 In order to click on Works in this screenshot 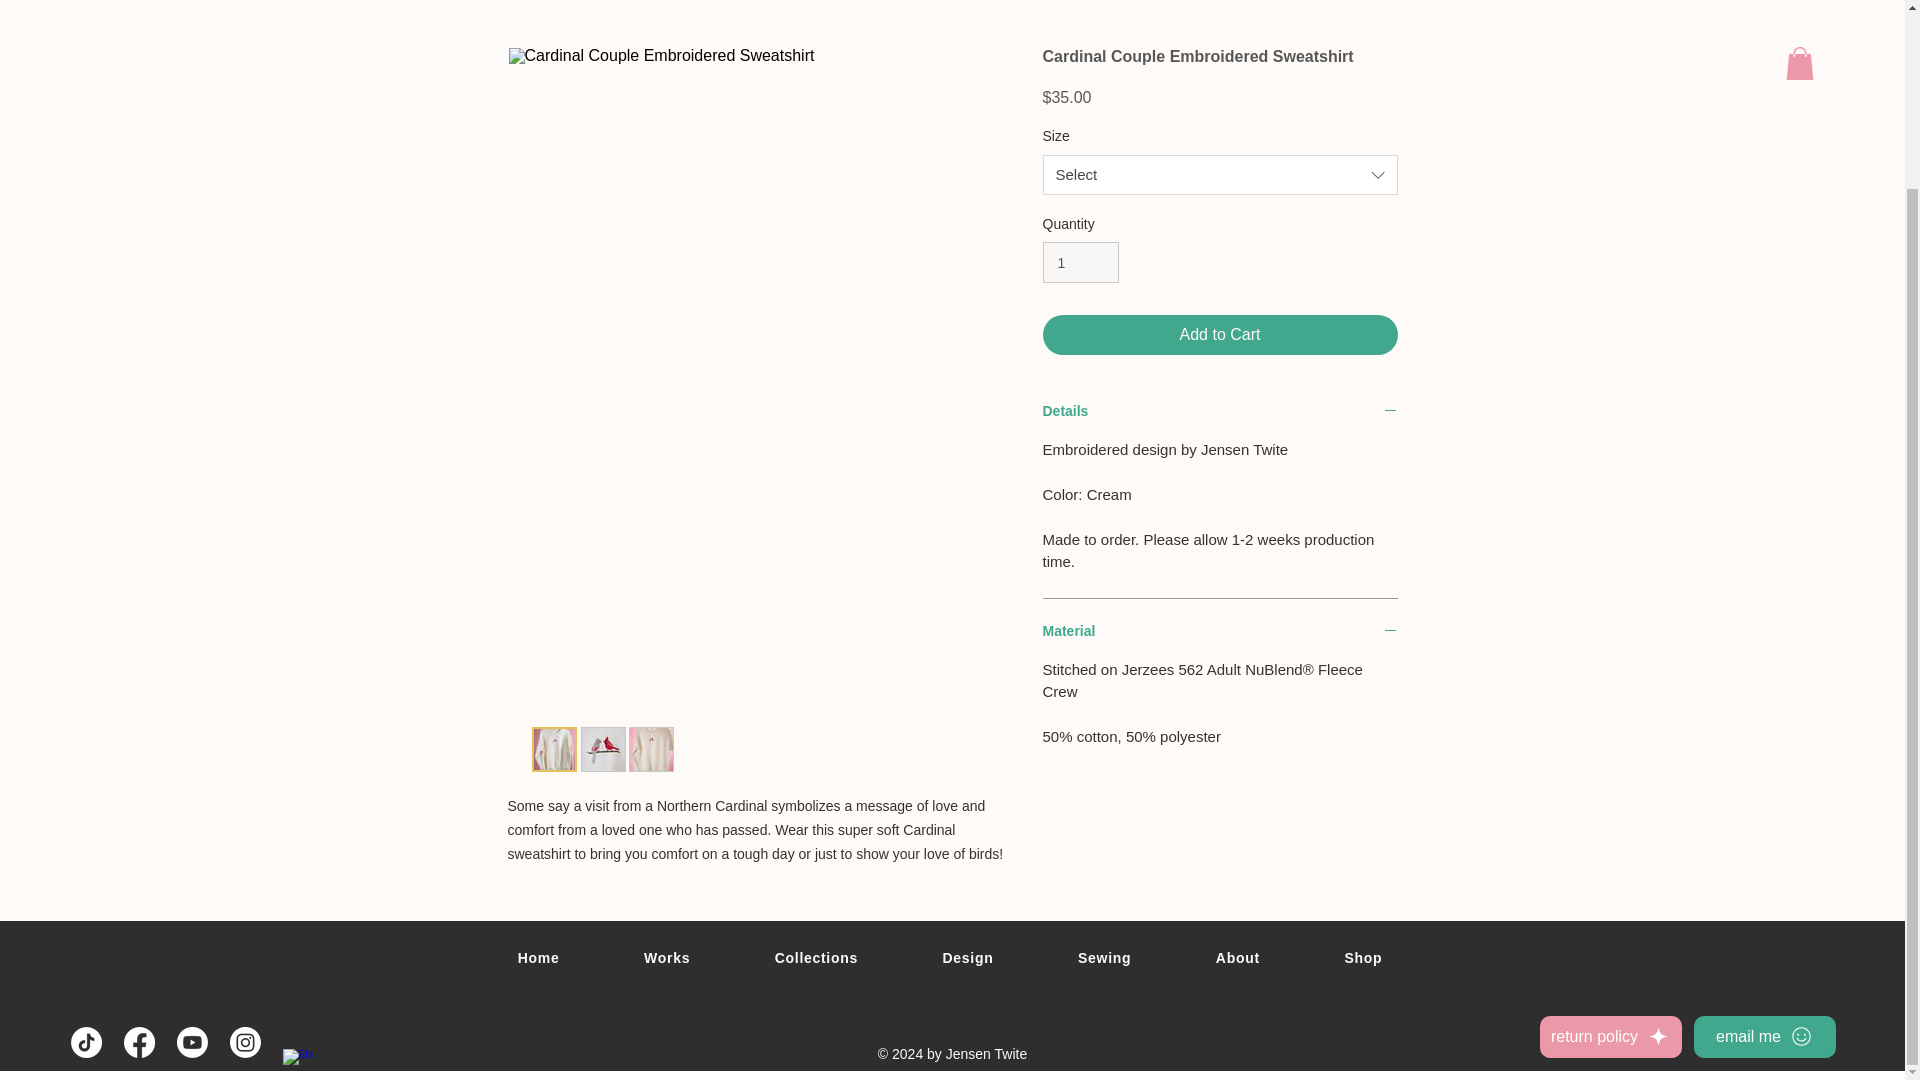, I will do `click(668, 958)`.